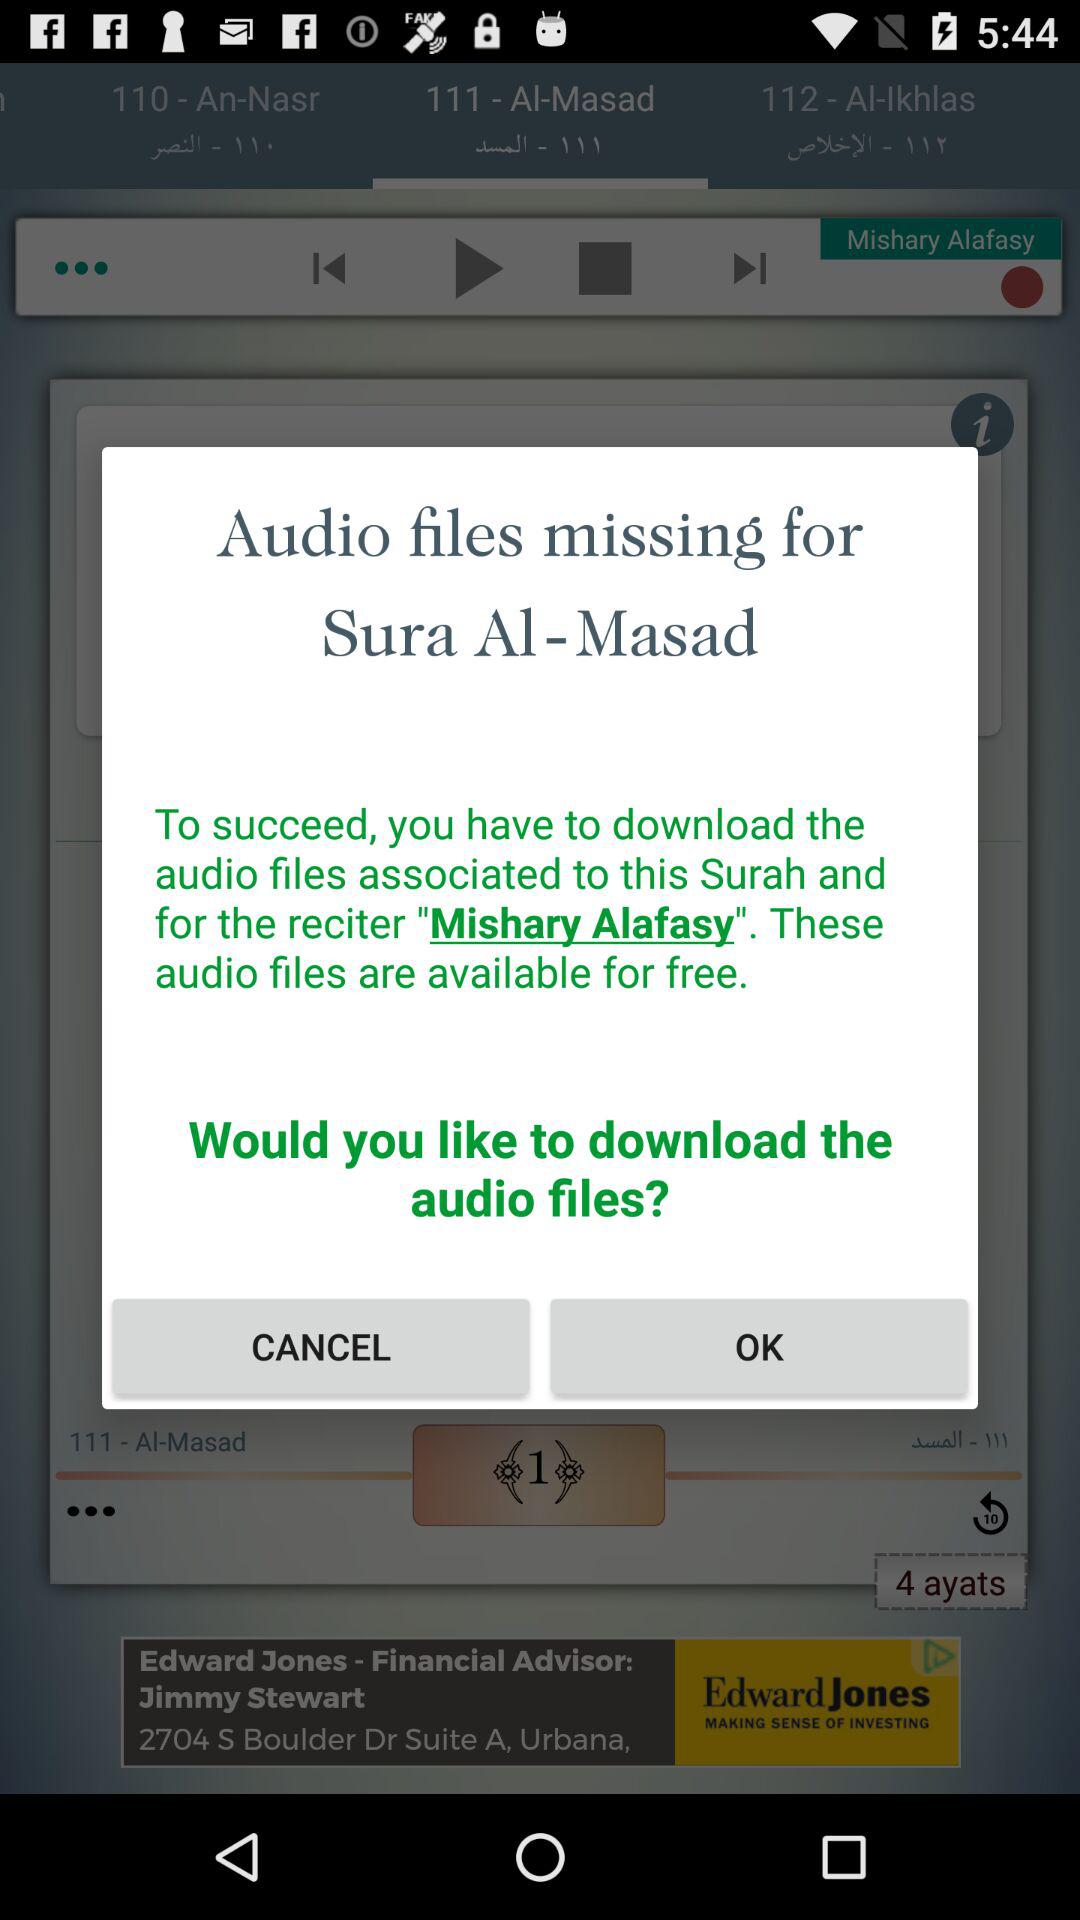 This screenshot has width=1080, height=1920. What do you see at coordinates (321, 1346) in the screenshot?
I see `turn off the icon to the left of ok icon` at bounding box center [321, 1346].